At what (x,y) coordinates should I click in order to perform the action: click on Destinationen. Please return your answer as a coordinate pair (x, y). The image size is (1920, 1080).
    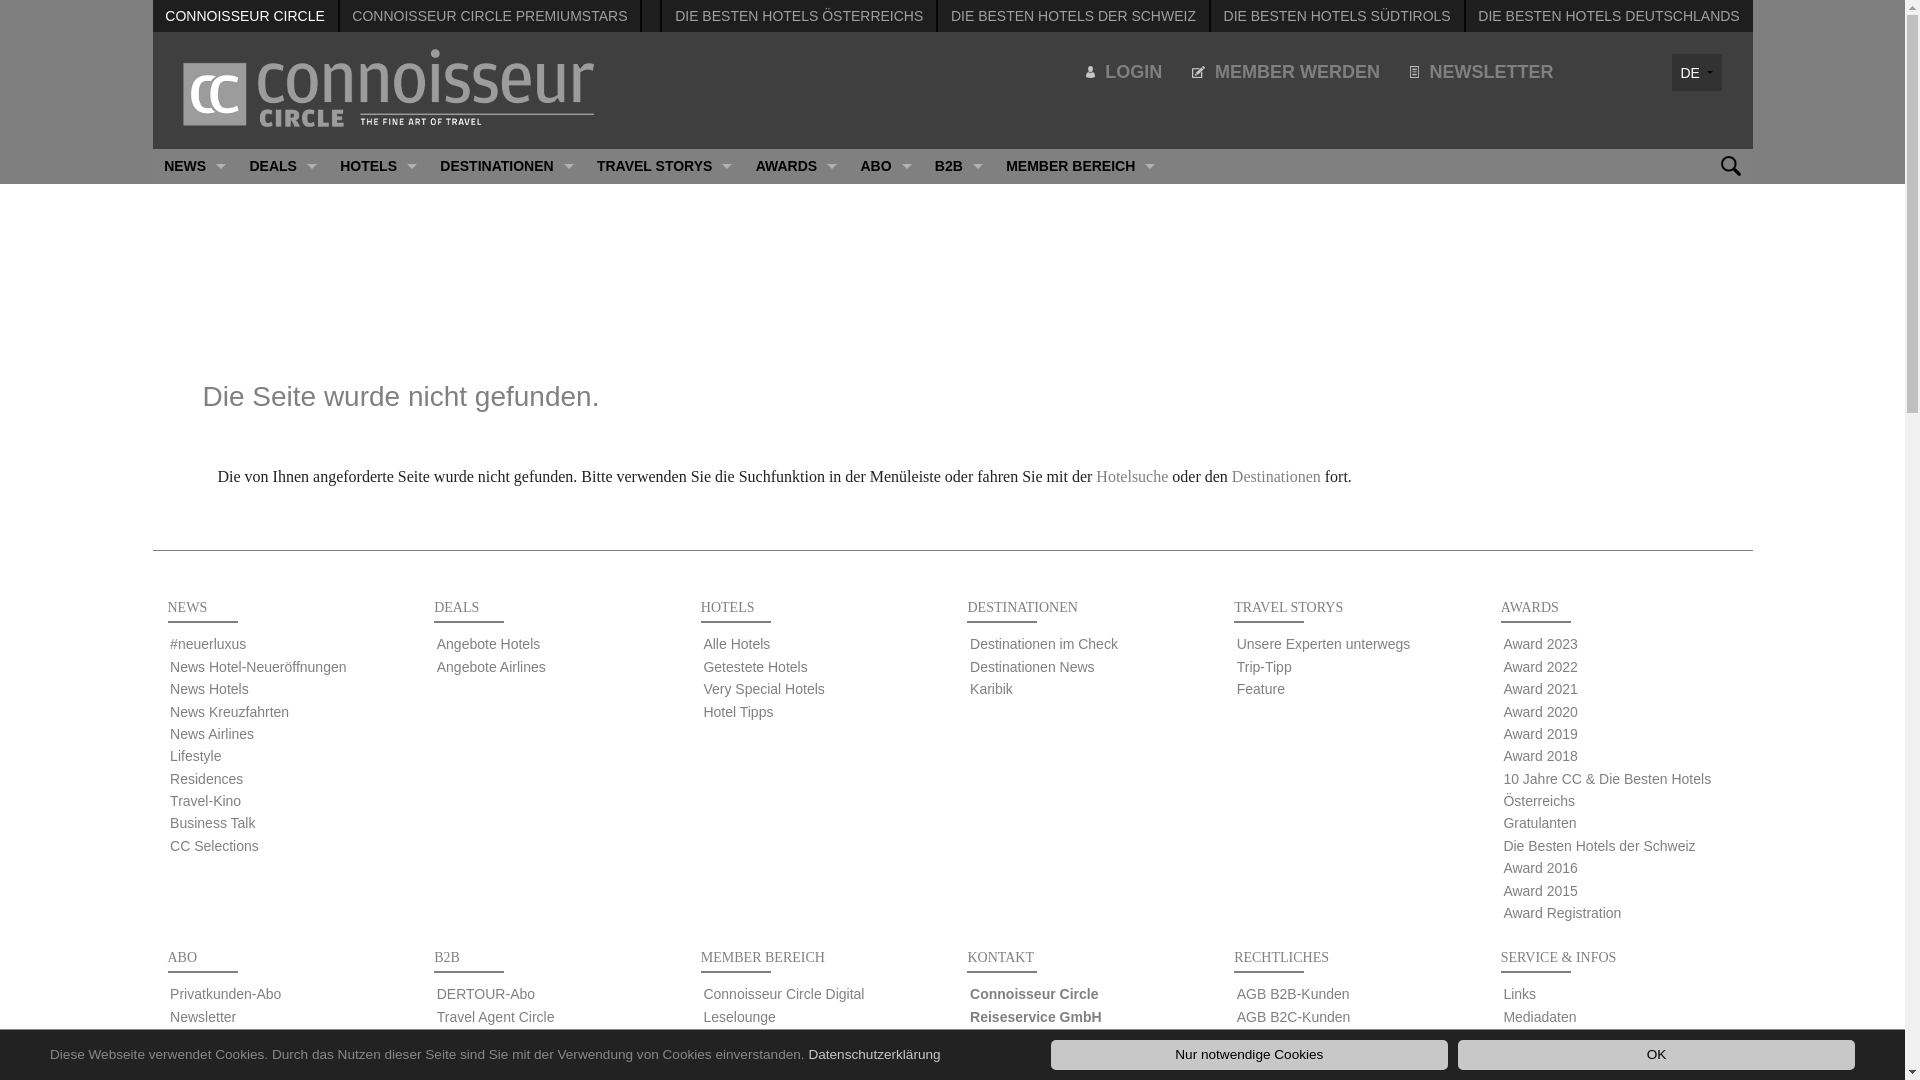
    Looking at the image, I should click on (1276, 476).